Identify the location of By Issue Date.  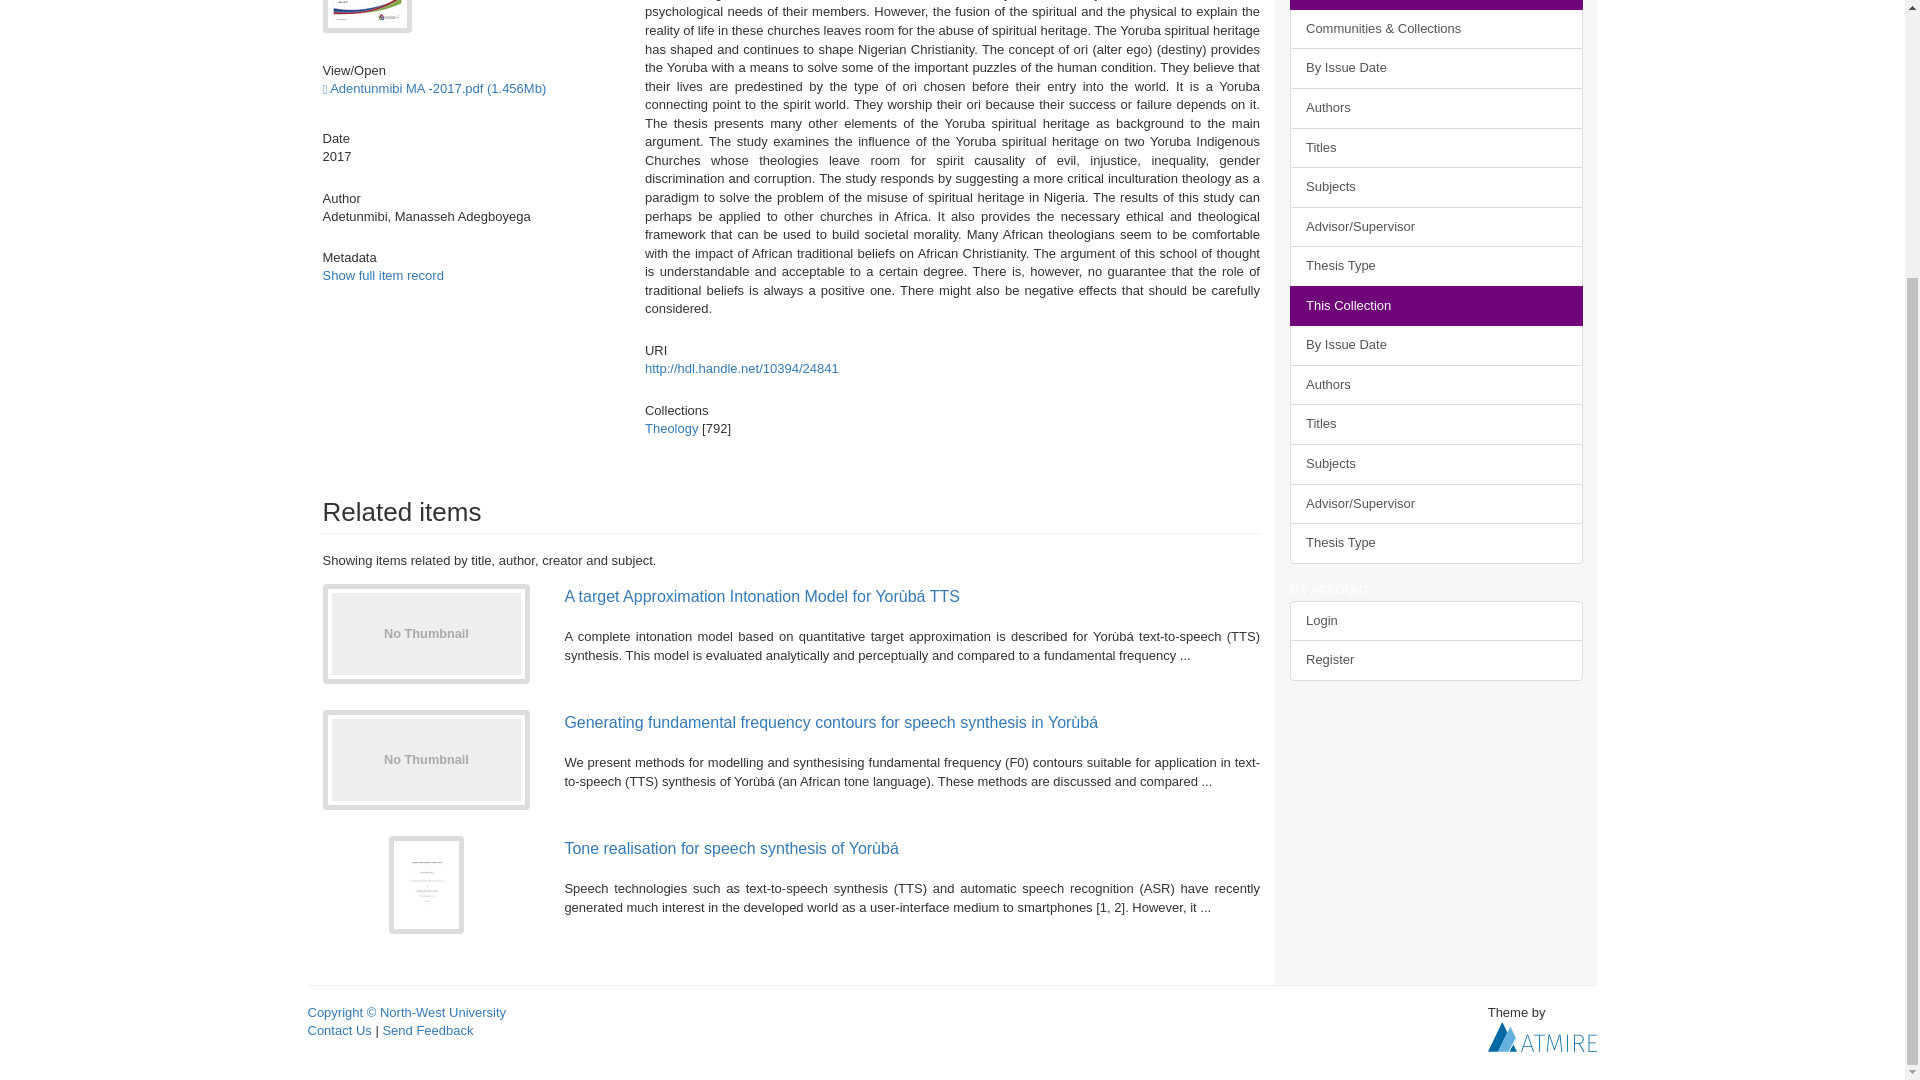
(1436, 68).